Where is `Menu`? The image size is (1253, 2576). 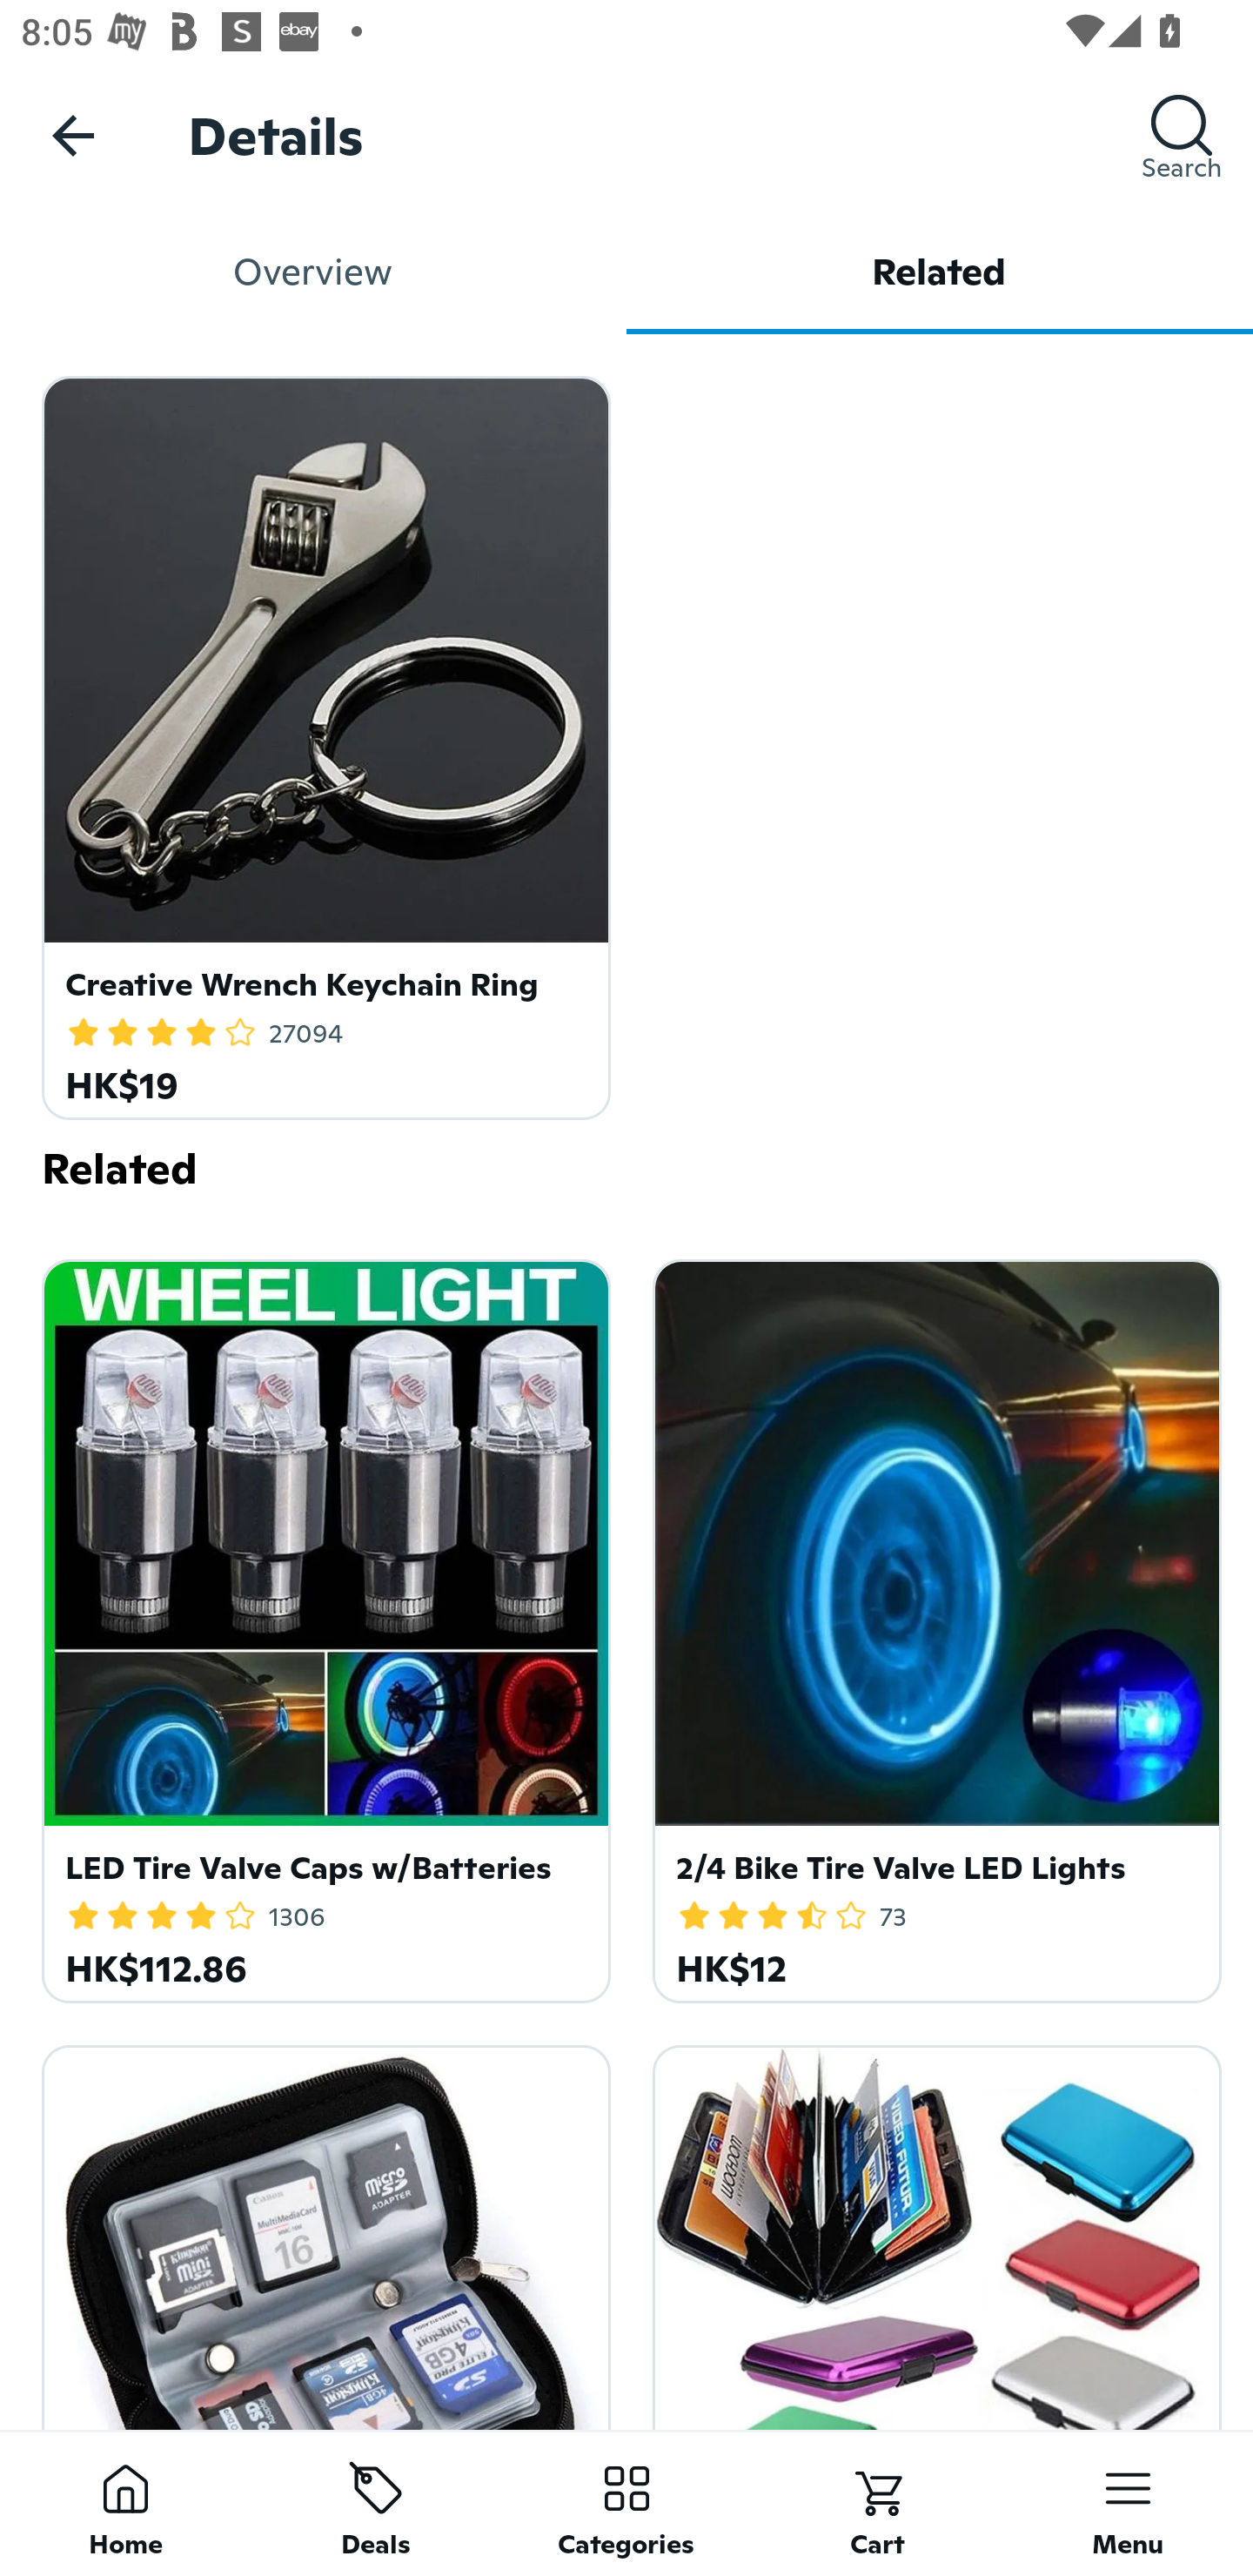 Menu is located at coordinates (1128, 2503).